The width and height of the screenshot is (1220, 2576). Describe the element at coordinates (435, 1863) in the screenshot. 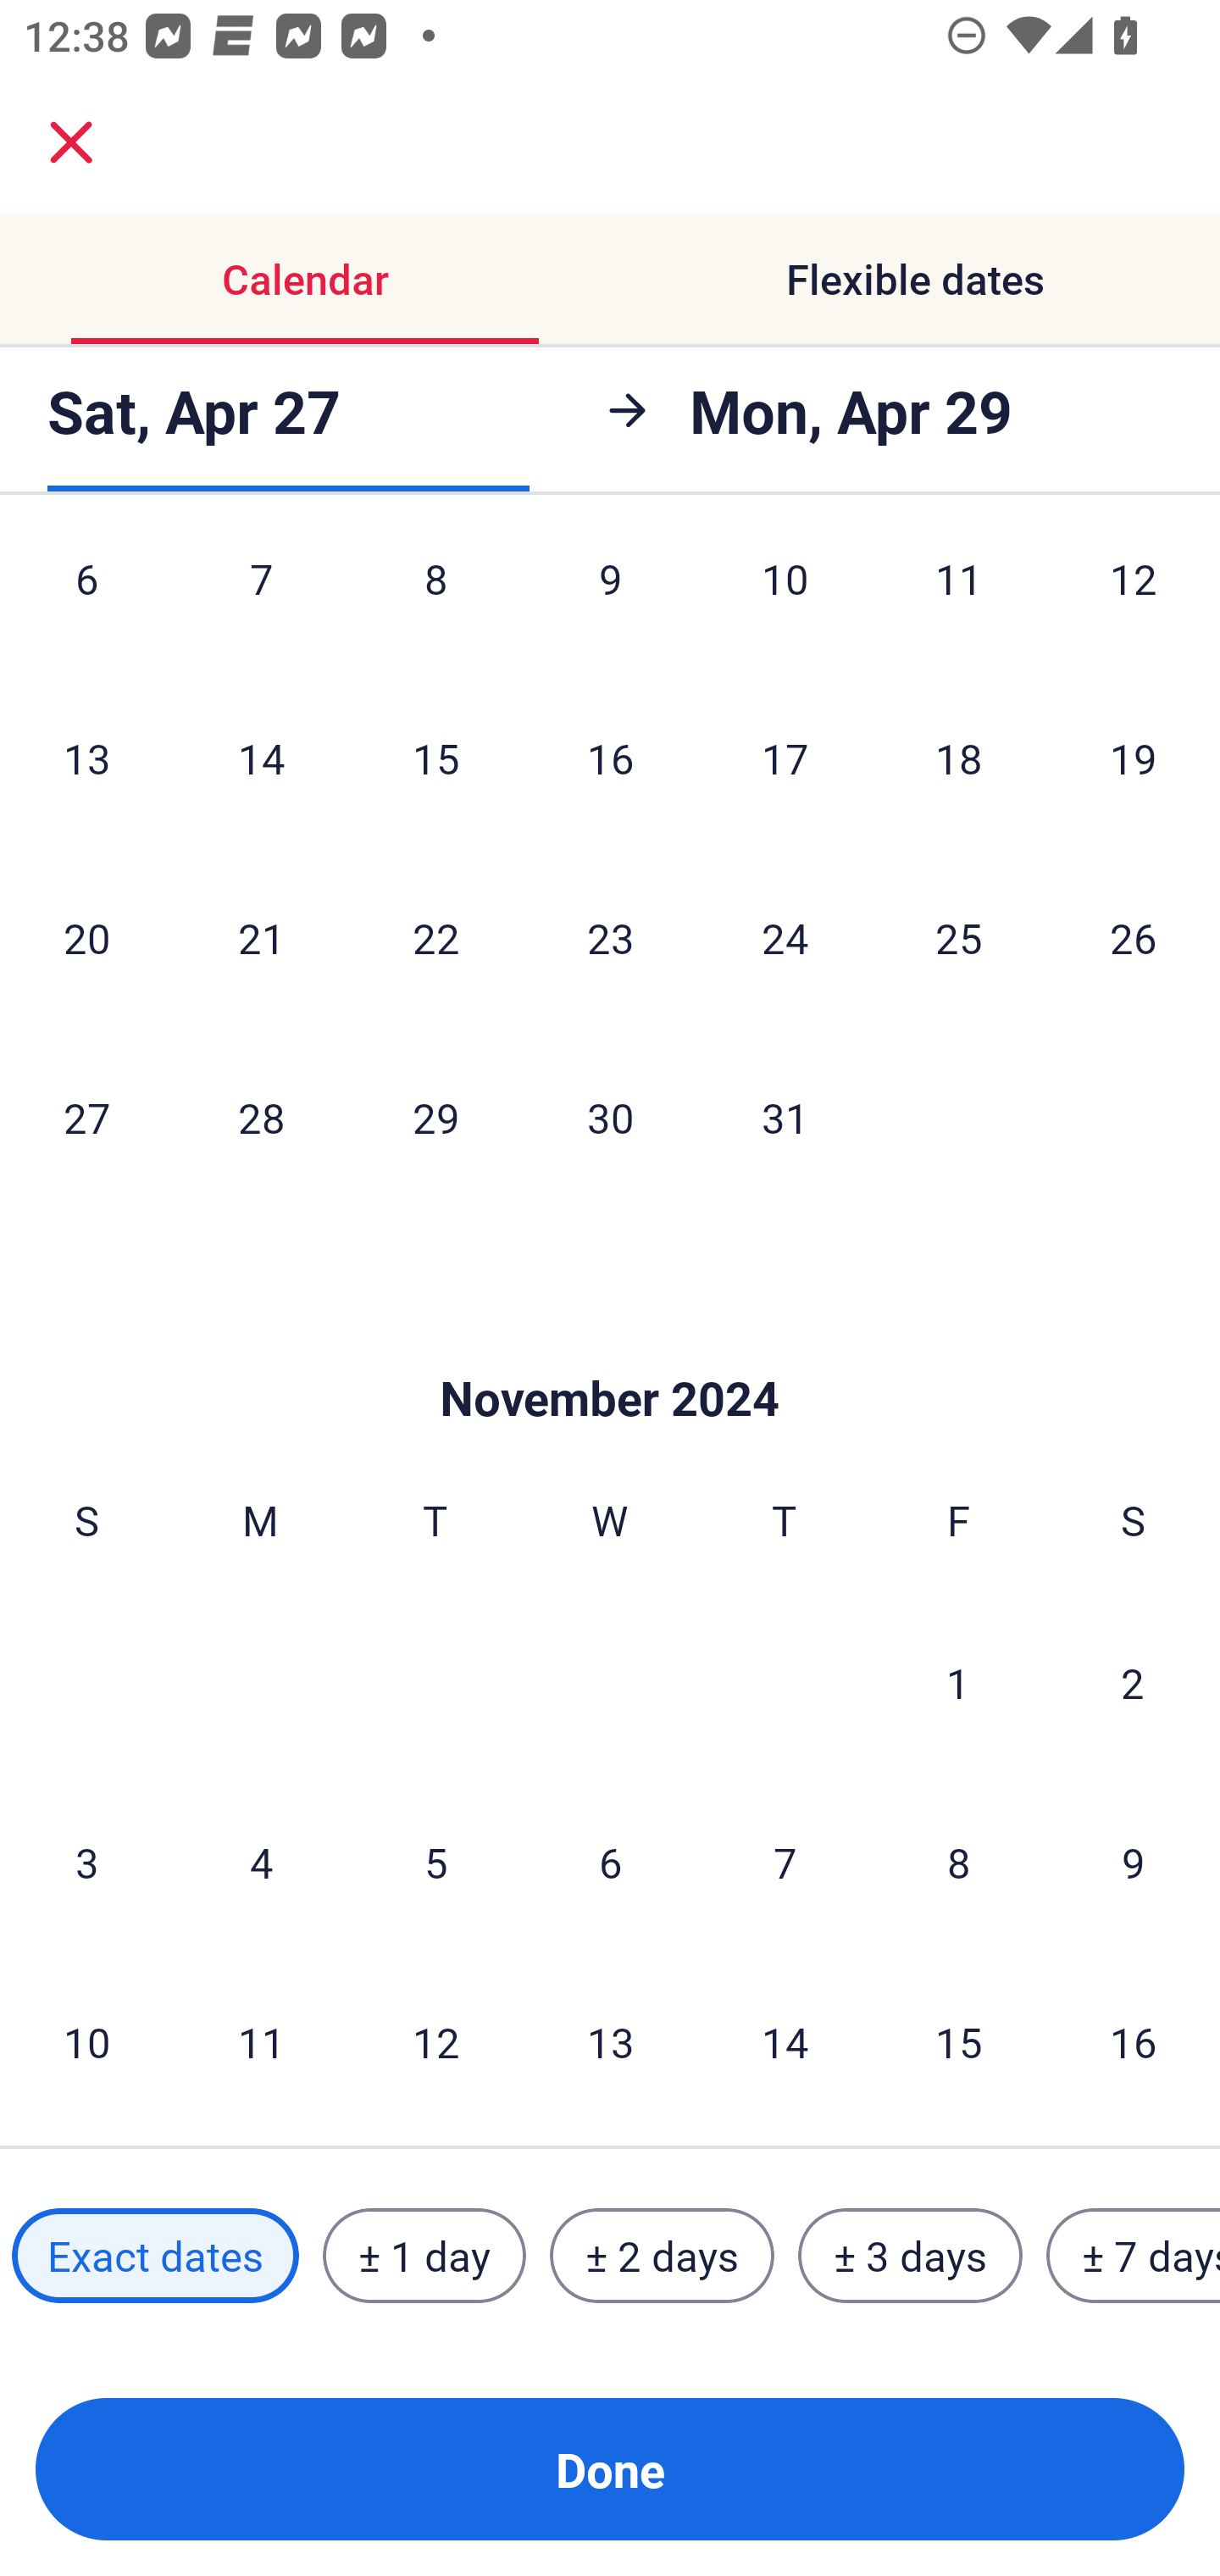

I see `5 Tuesday, November 5, 2024` at that location.